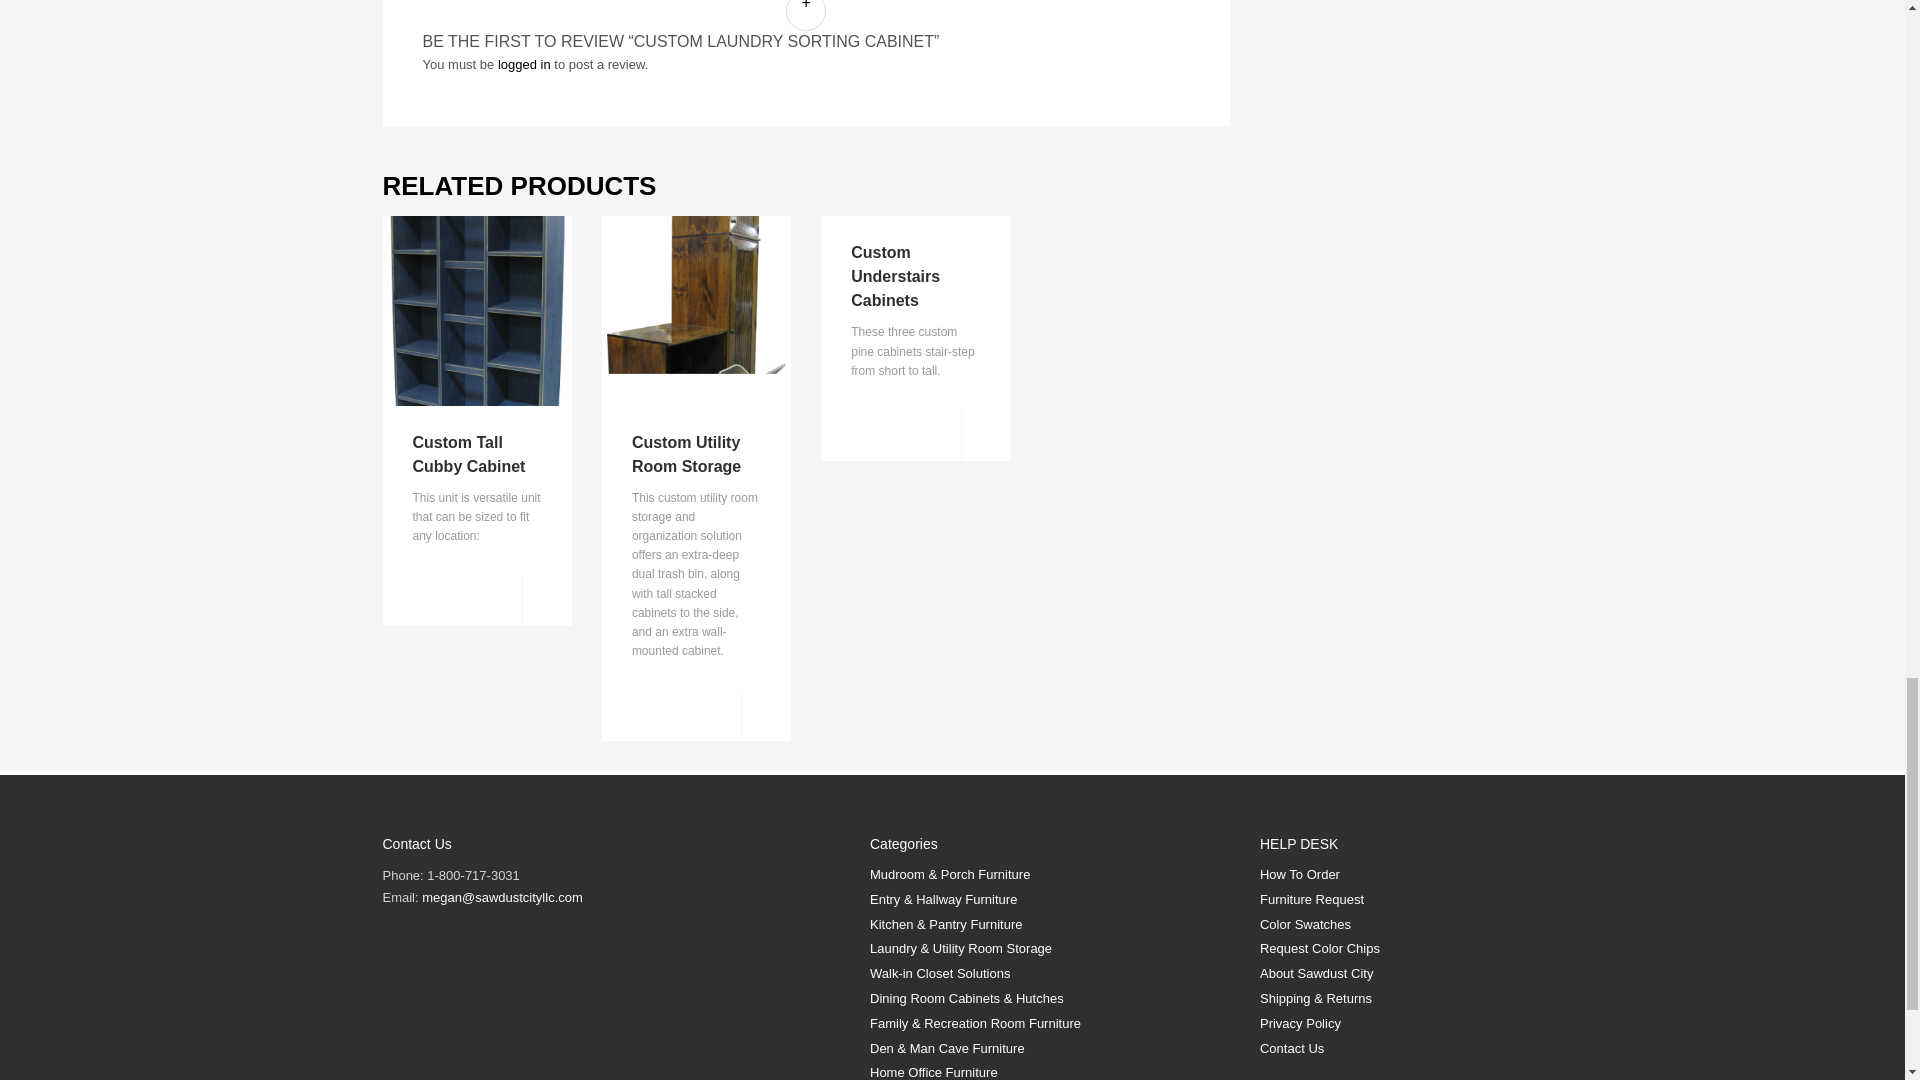 Image resolution: width=1920 pixels, height=1080 pixels. Describe the element at coordinates (524, 64) in the screenshot. I see `logged in` at that location.